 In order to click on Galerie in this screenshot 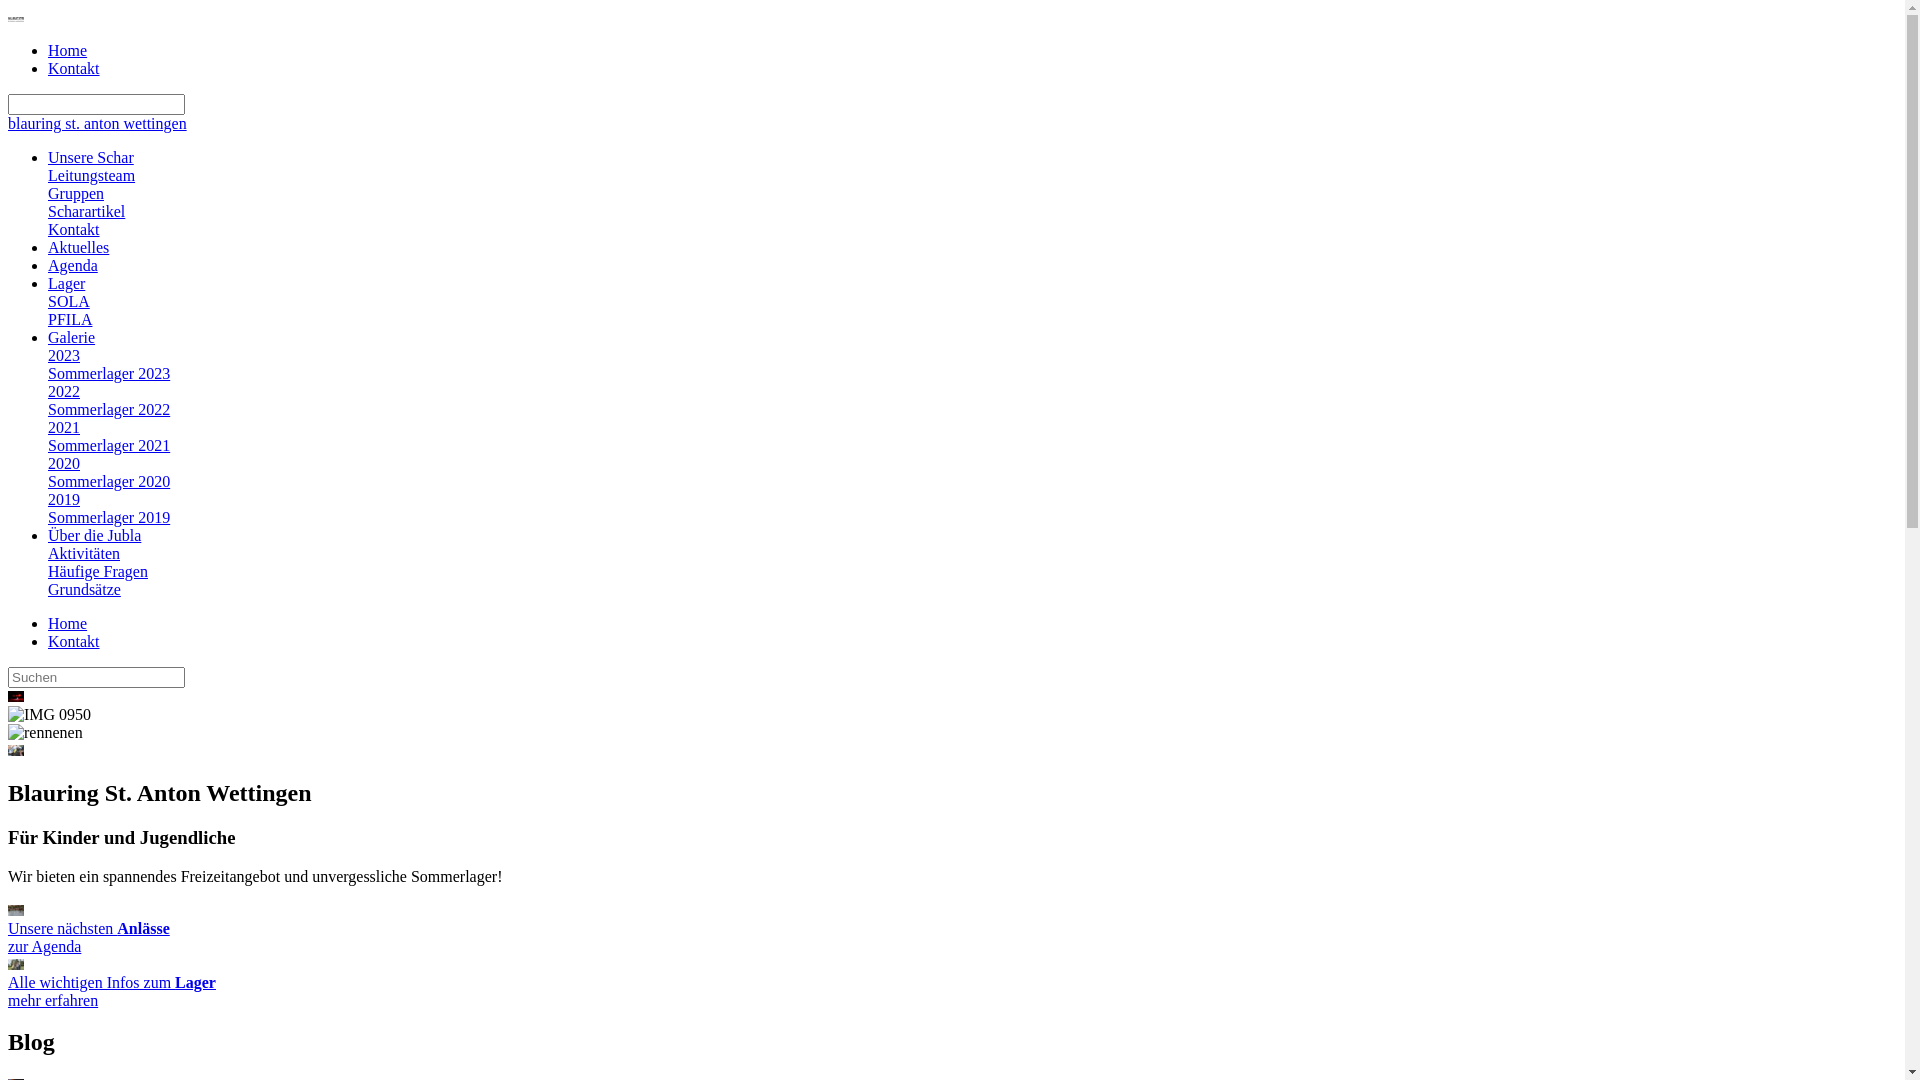, I will do `click(72, 338)`.